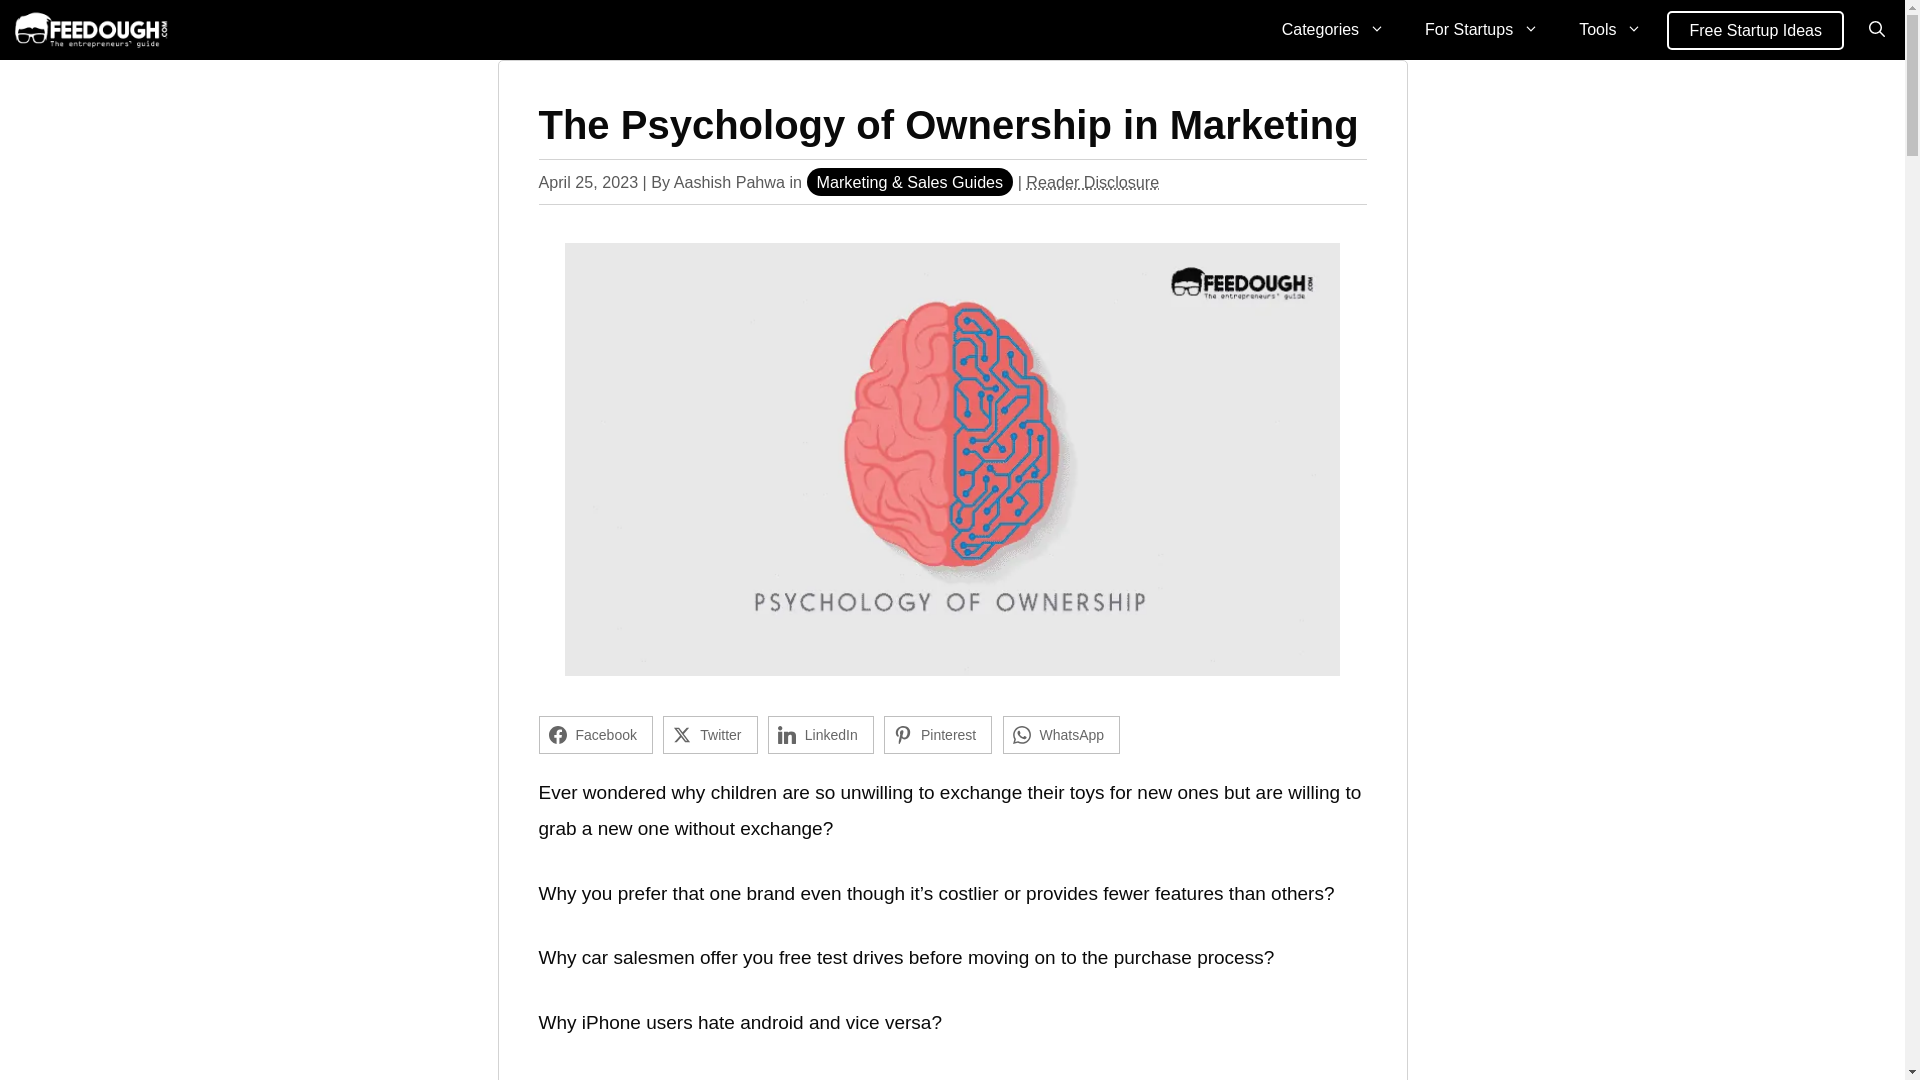  What do you see at coordinates (709, 734) in the screenshot?
I see `Share on Twitter` at bounding box center [709, 734].